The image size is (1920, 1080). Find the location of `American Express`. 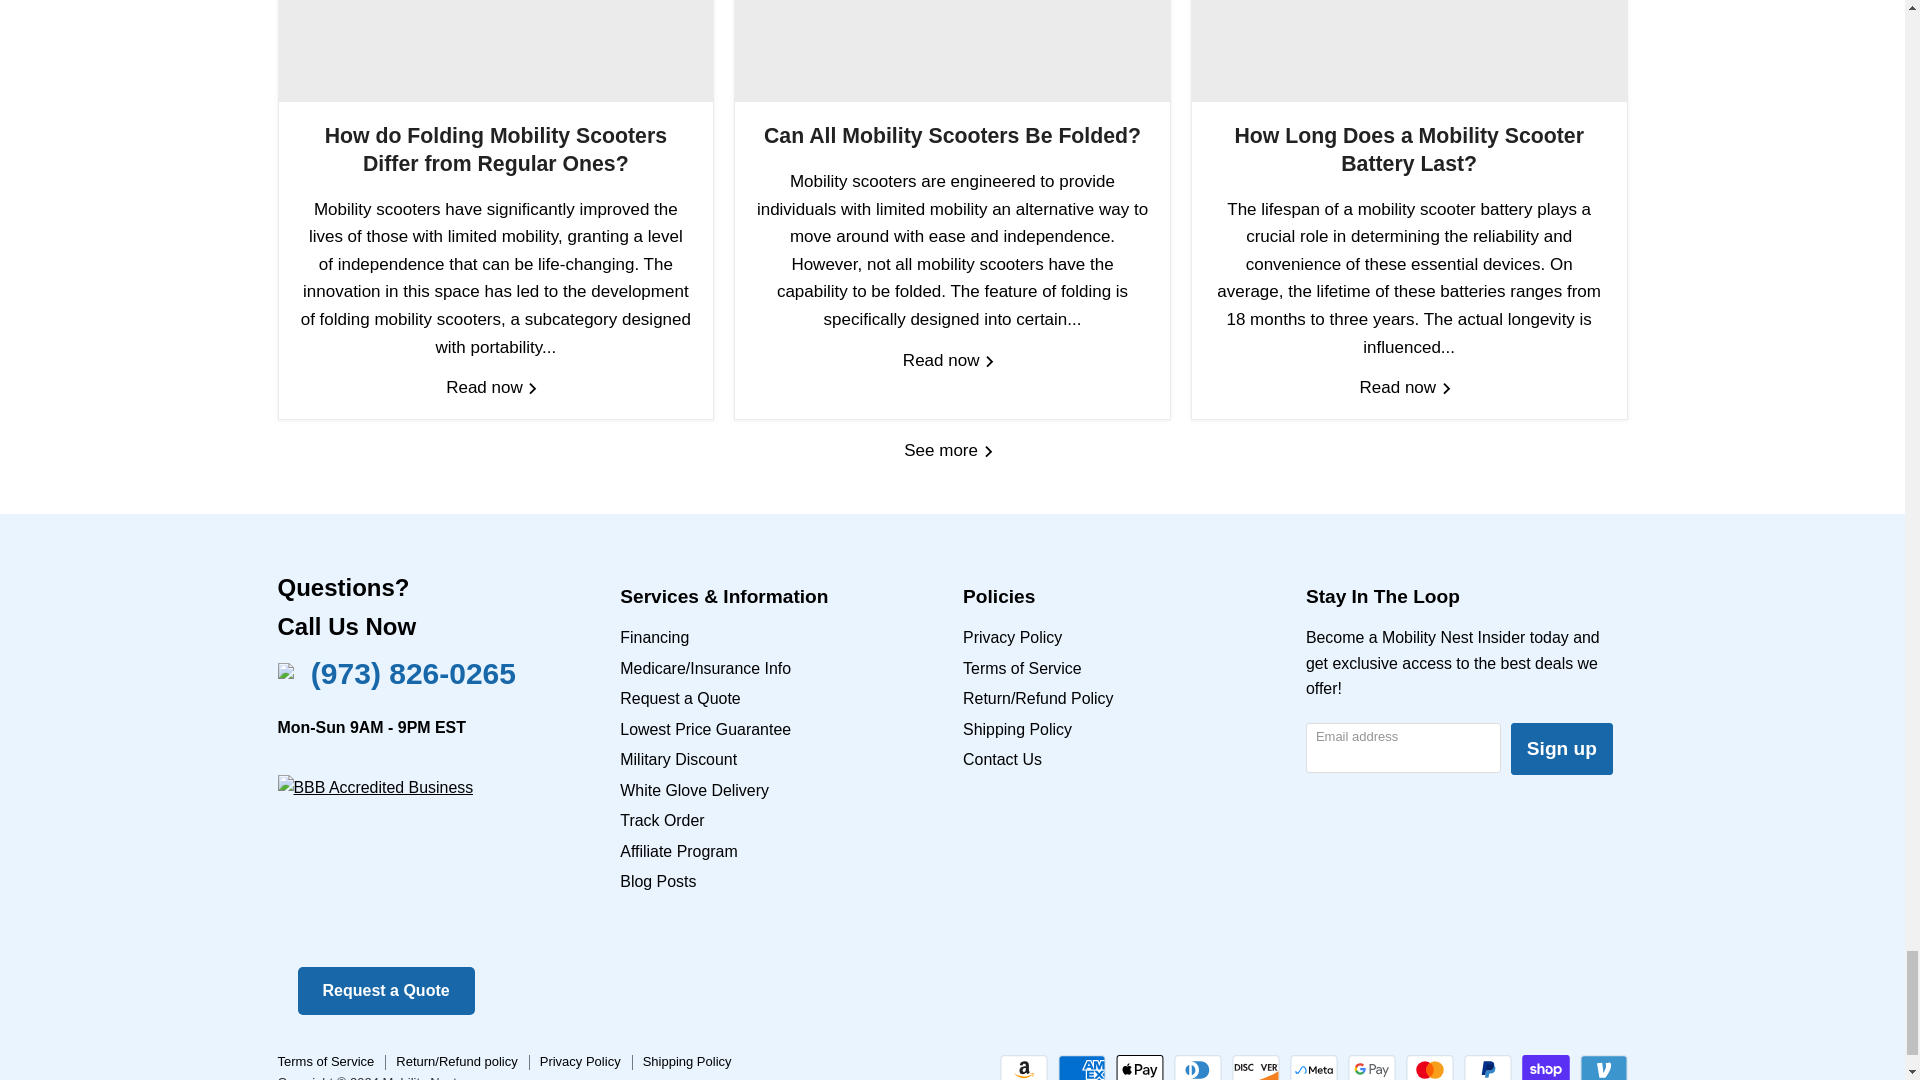

American Express is located at coordinates (1081, 1068).